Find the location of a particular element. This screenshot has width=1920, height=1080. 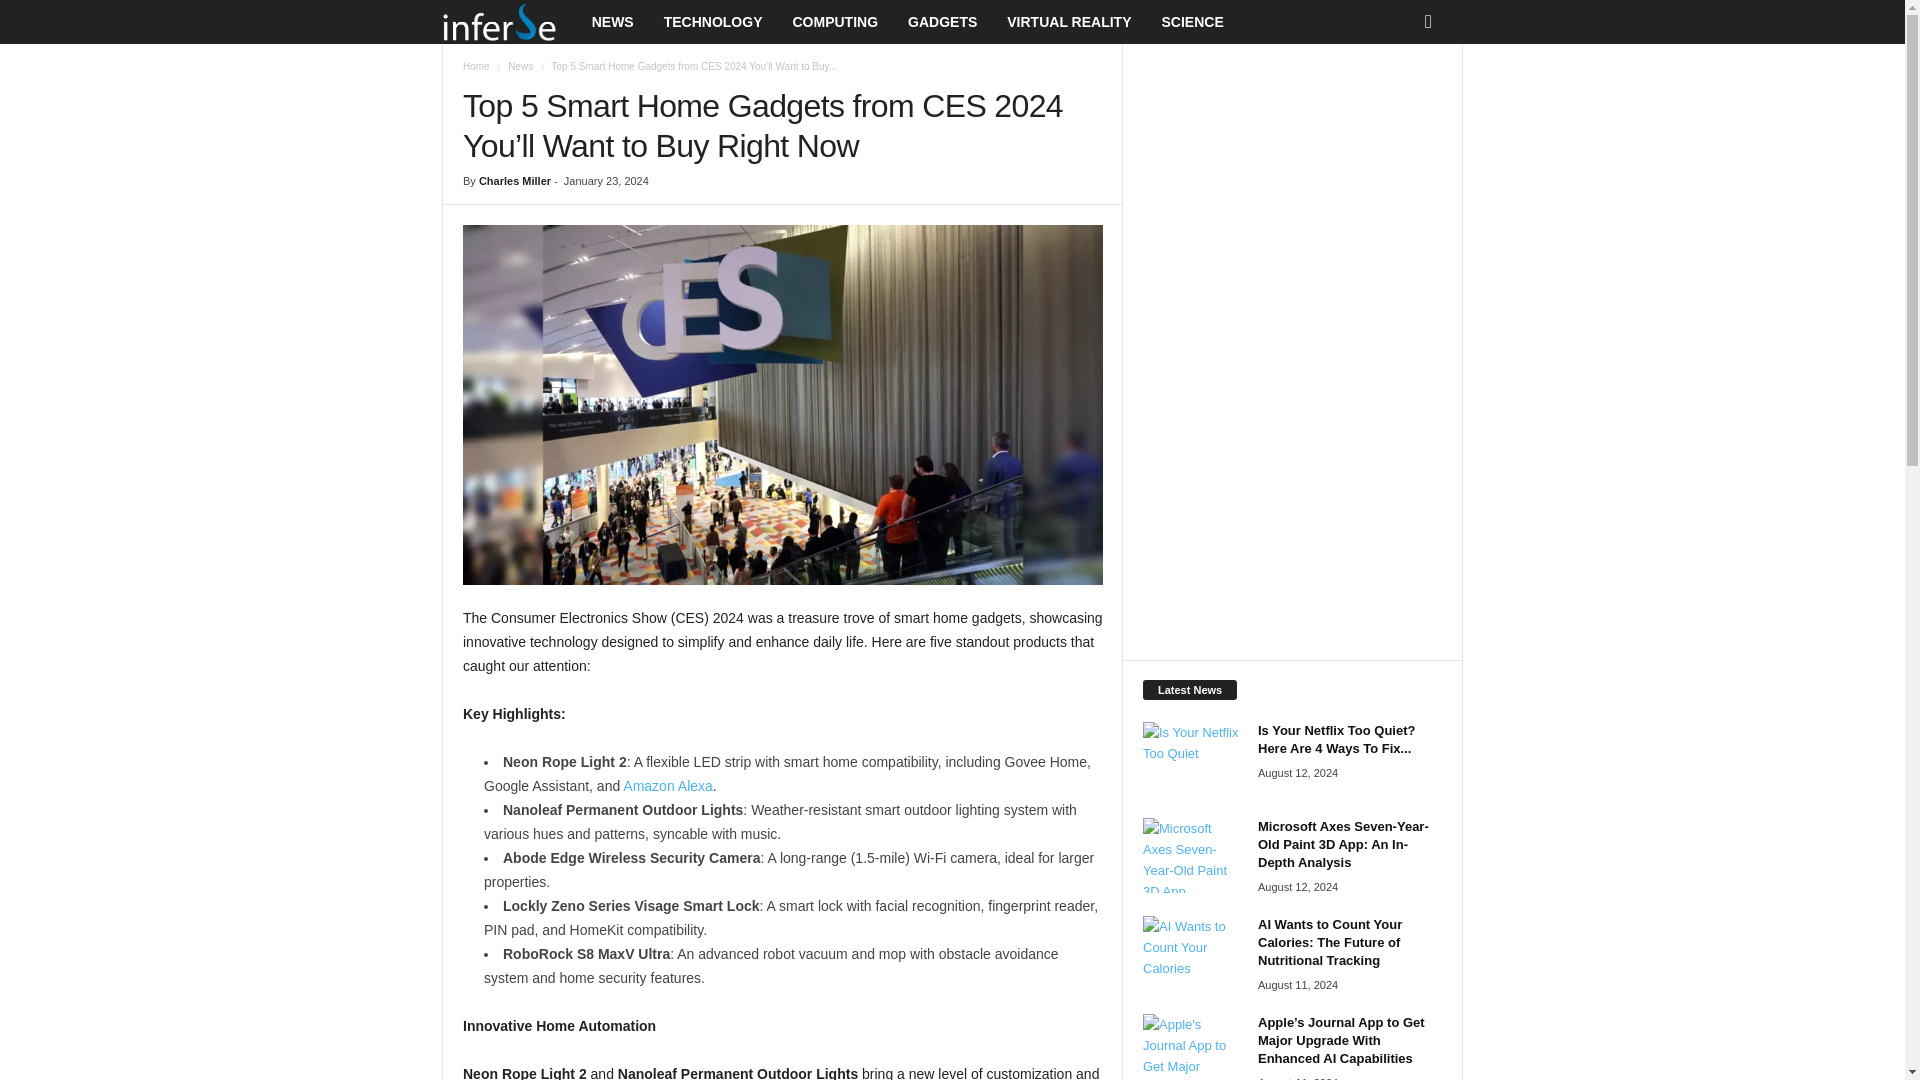

NEWS is located at coordinates (612, 22).